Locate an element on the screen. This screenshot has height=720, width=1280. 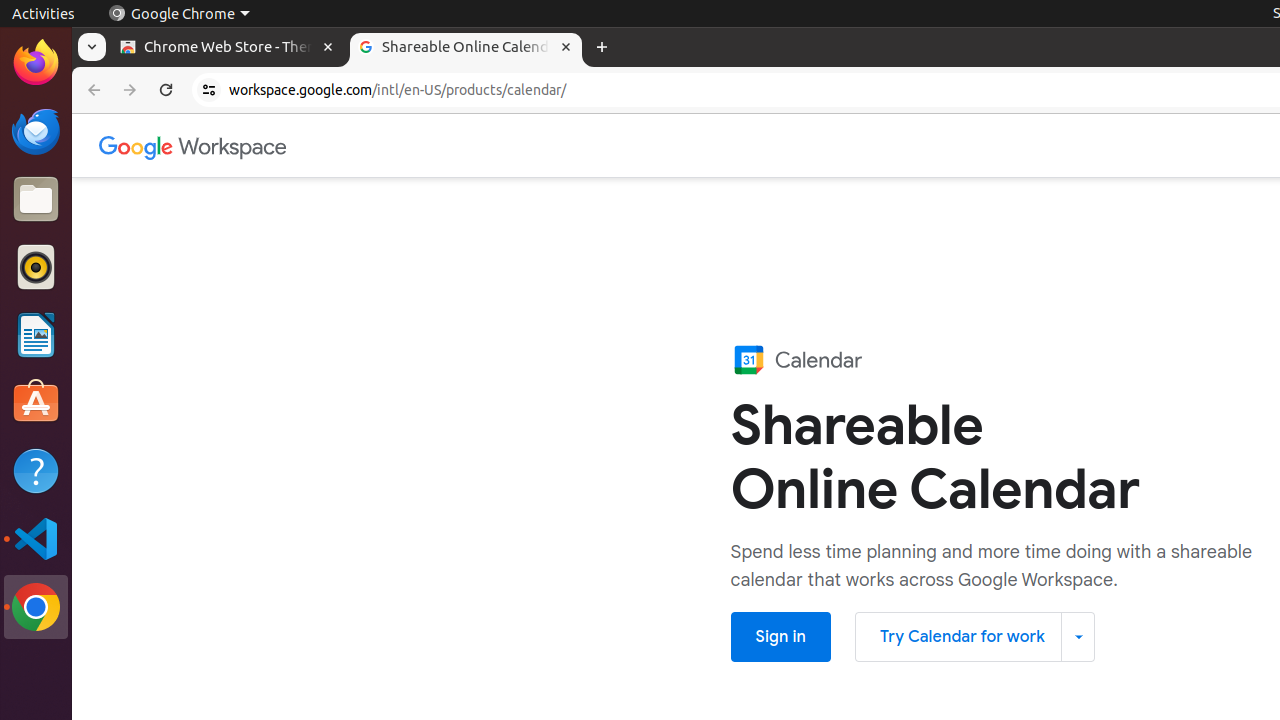
Google Workspace is located at coordinates (194, 146).